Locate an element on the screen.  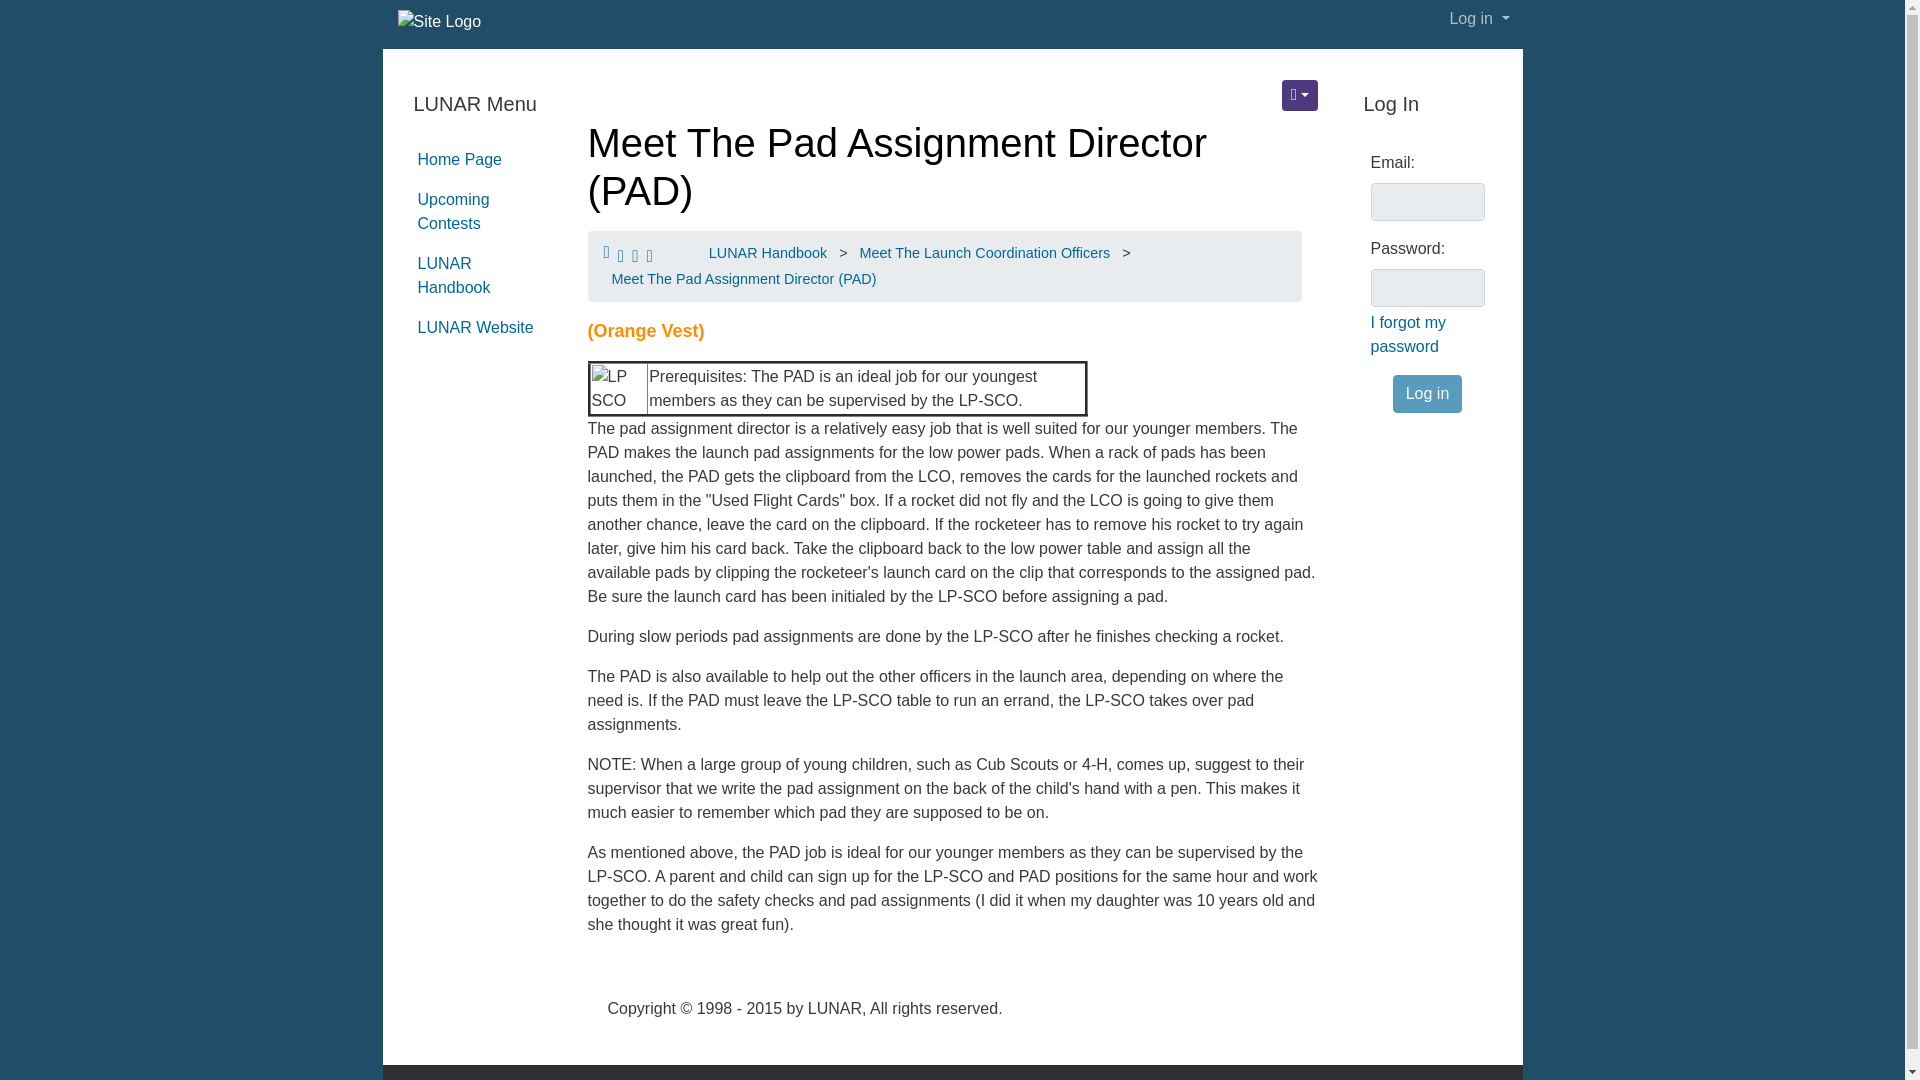
Log in is located at coordinates (1428, 393).